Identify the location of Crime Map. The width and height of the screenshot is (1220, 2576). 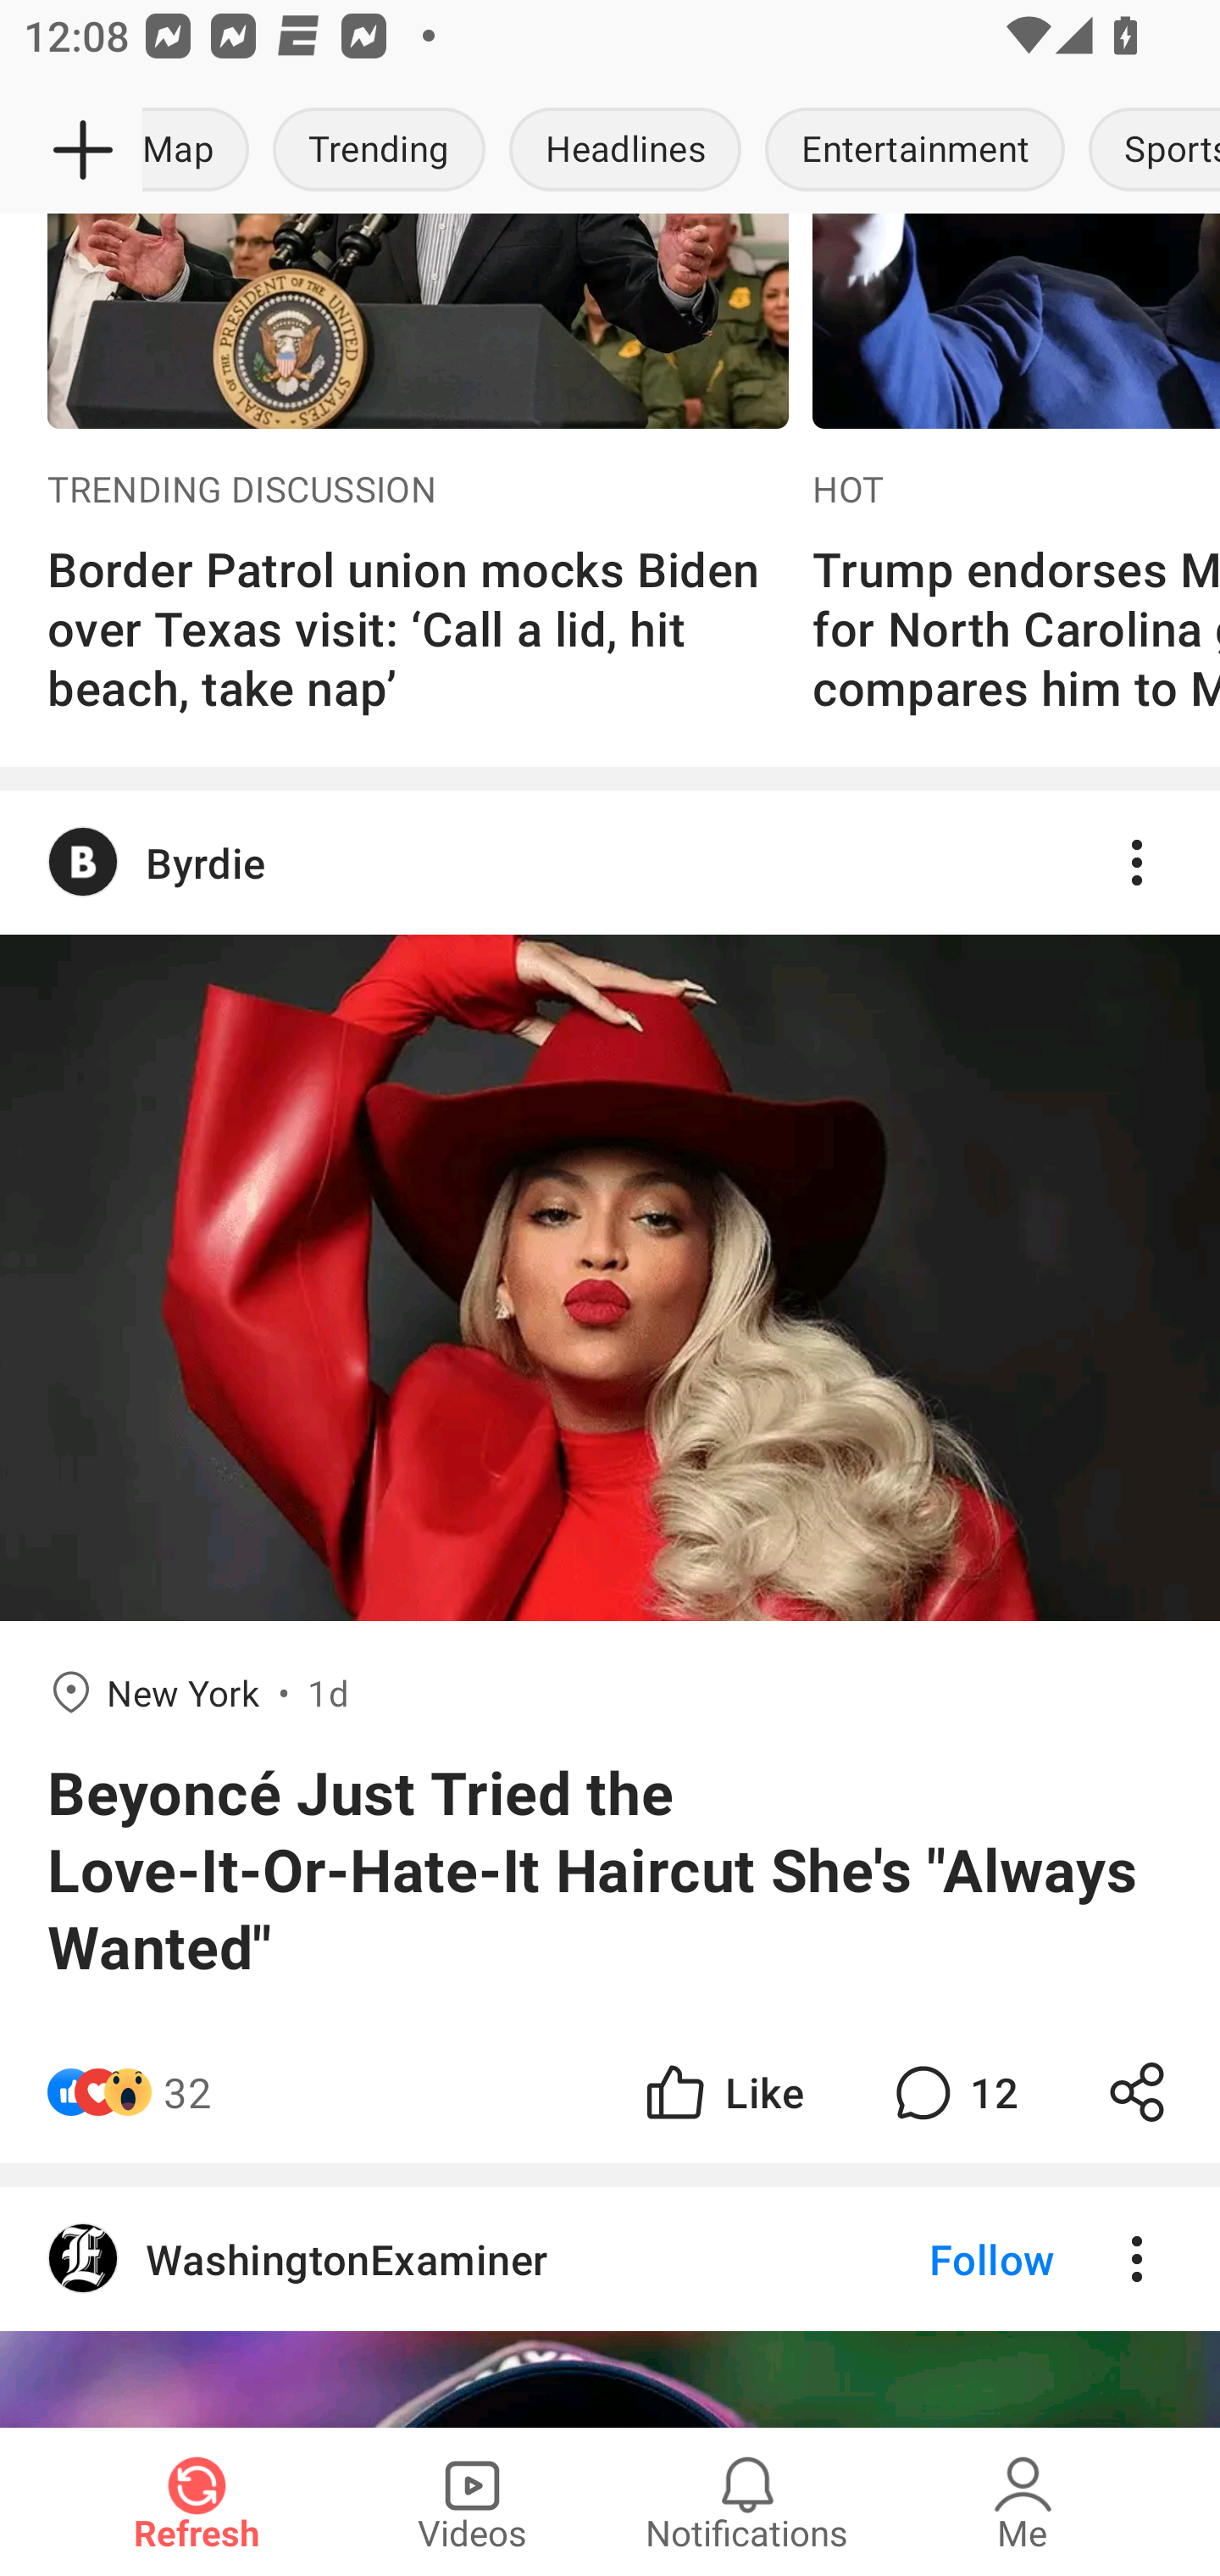
(202, 151).